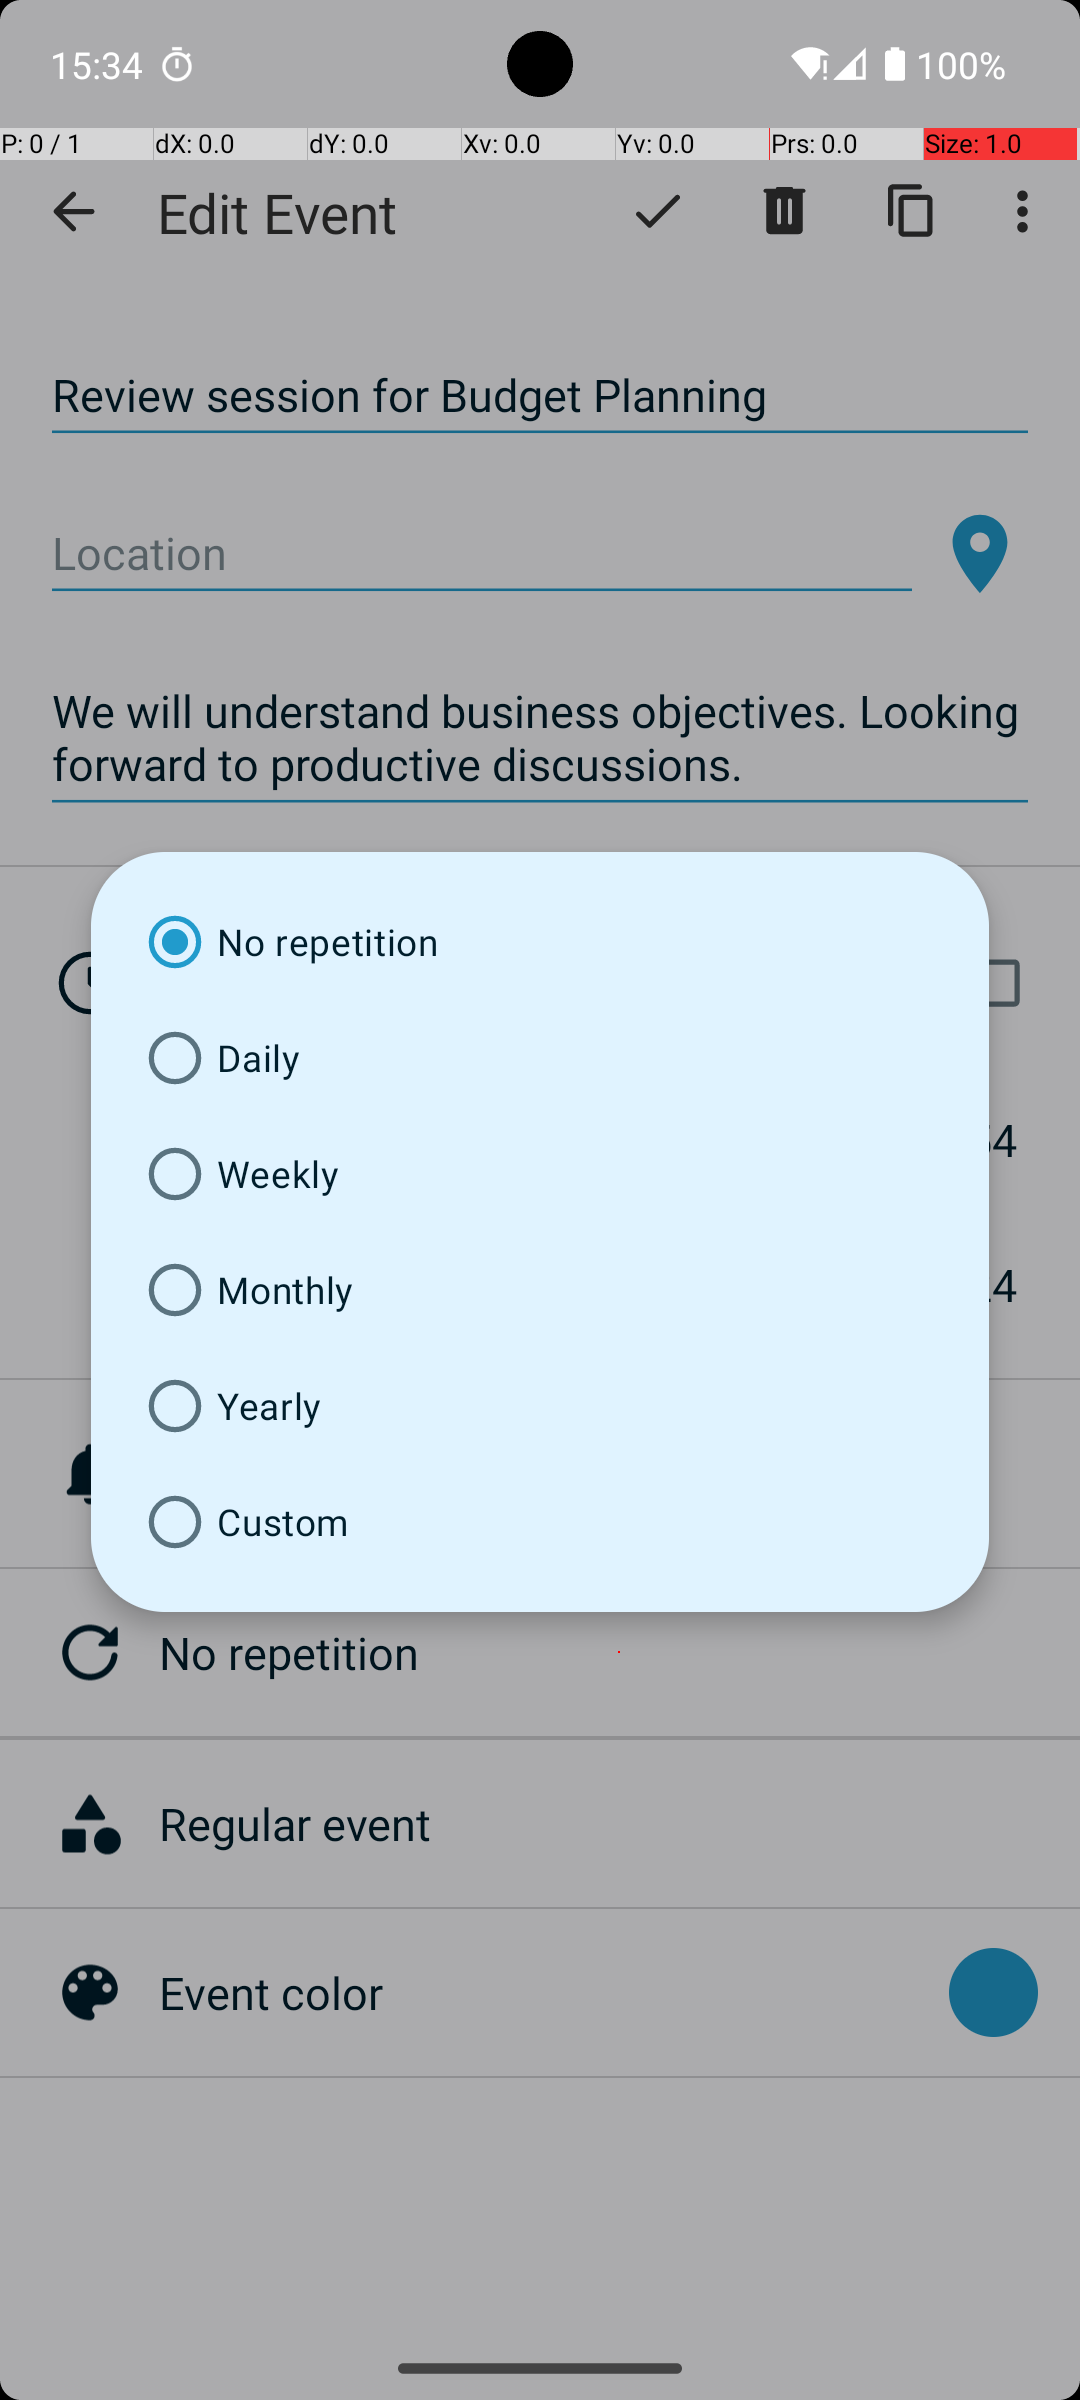 Image resolution: width=1080 pixels, height=2400 pixels. What do you see at coordinates (540, 1290) in the screenshot?
I see `Monthly` at bounding box center [540, 1290].